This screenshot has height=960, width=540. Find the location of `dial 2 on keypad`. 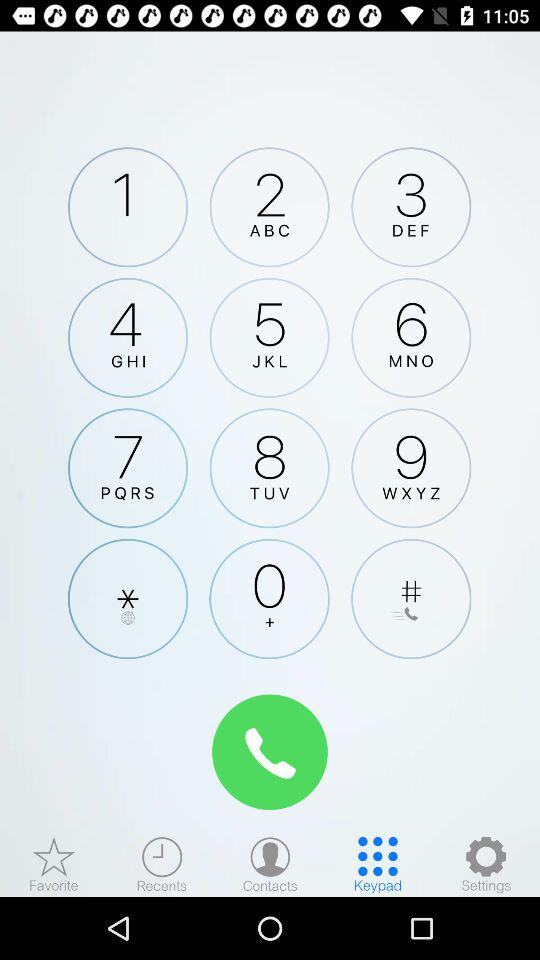

dial 2 on keypad is located at coordinates (269, 207).